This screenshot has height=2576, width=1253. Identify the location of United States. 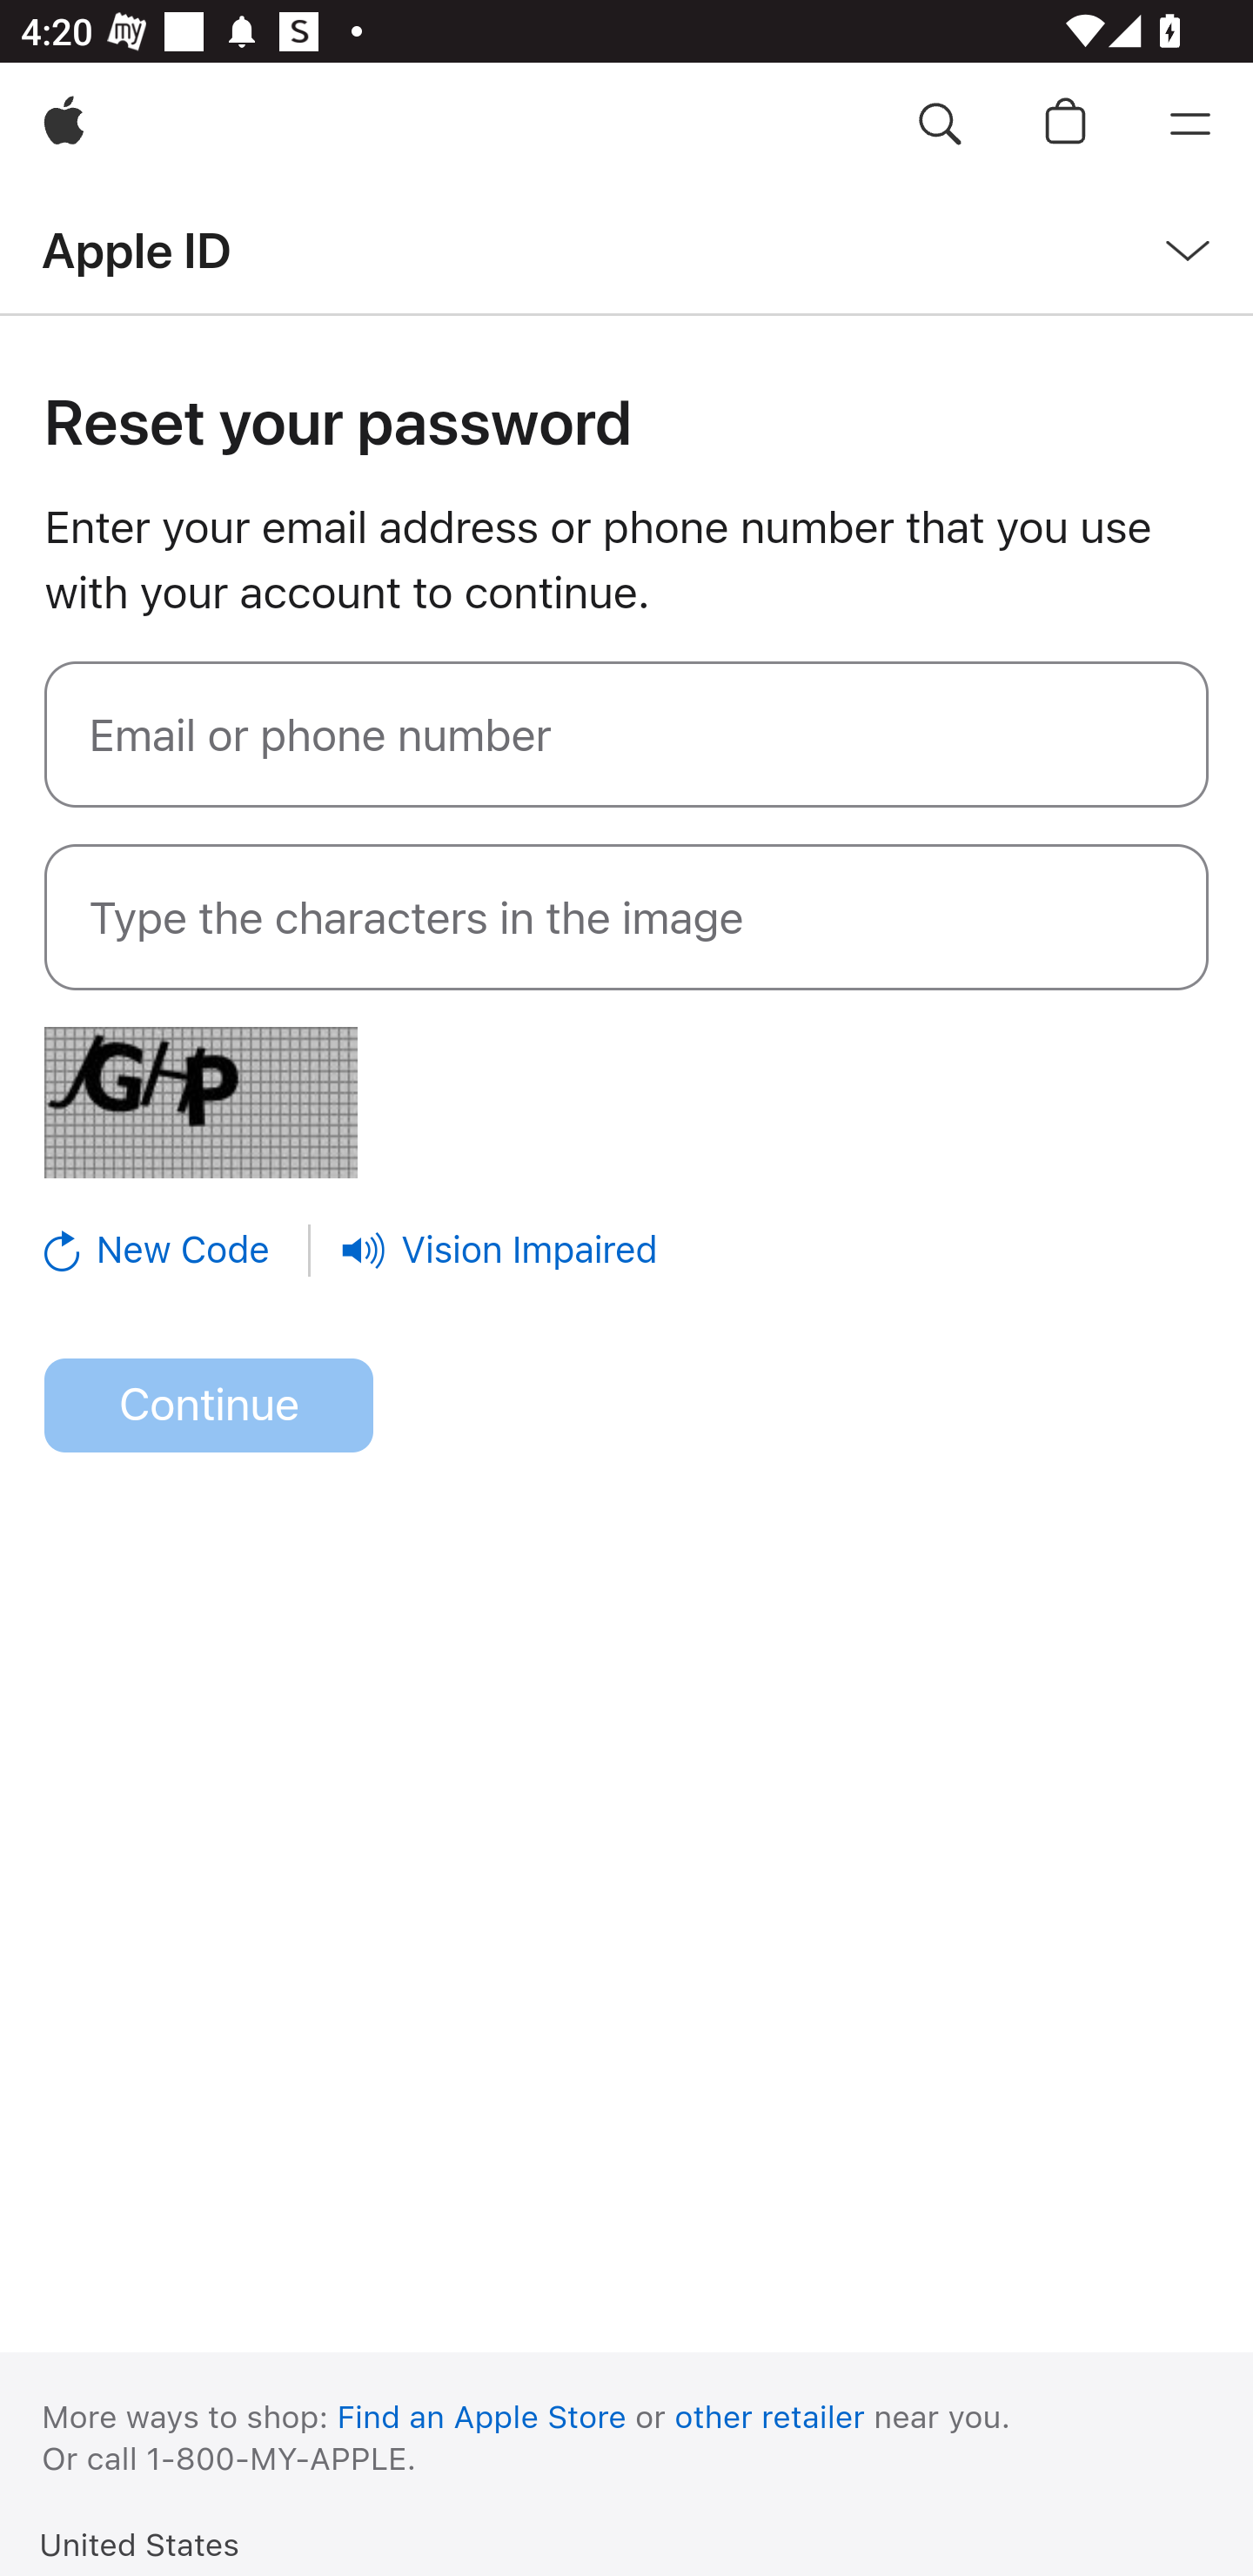
(139, 2543).